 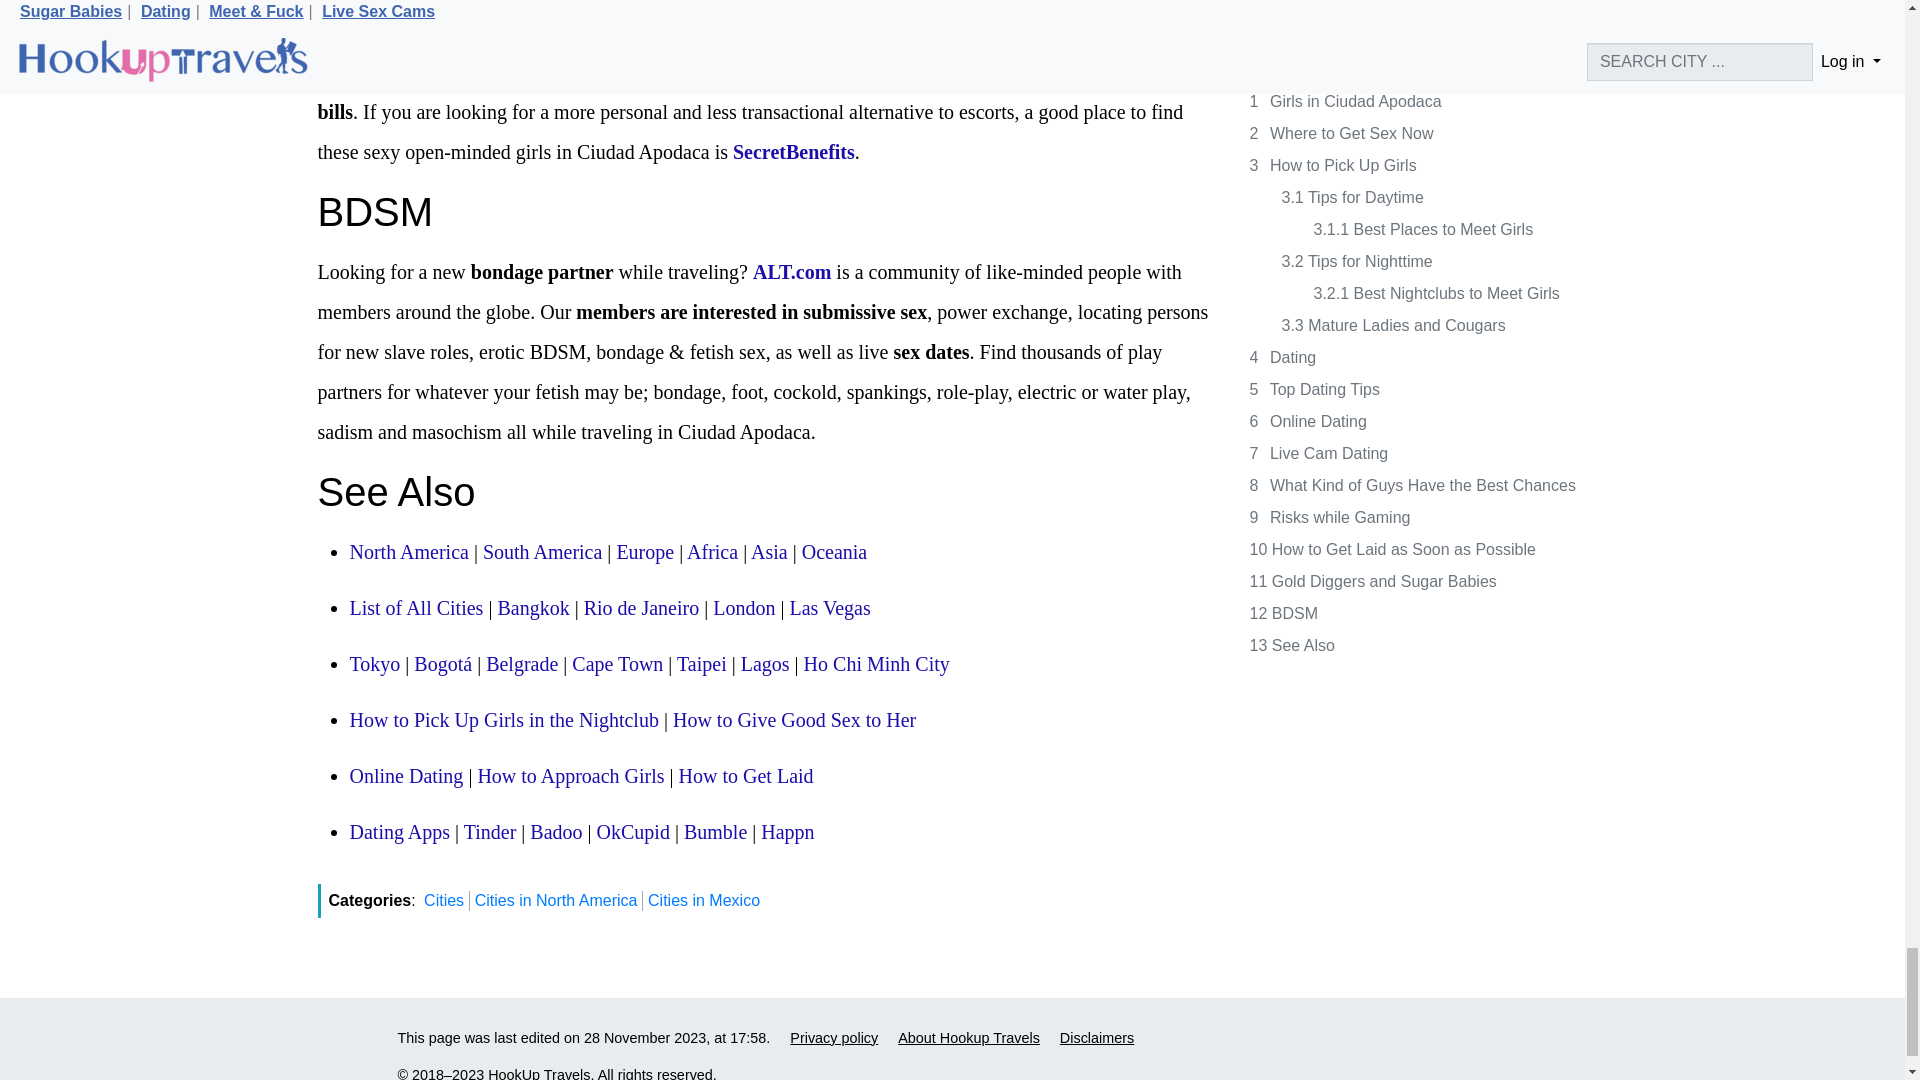 I want to click on Europe, so click(x=644, y=552).